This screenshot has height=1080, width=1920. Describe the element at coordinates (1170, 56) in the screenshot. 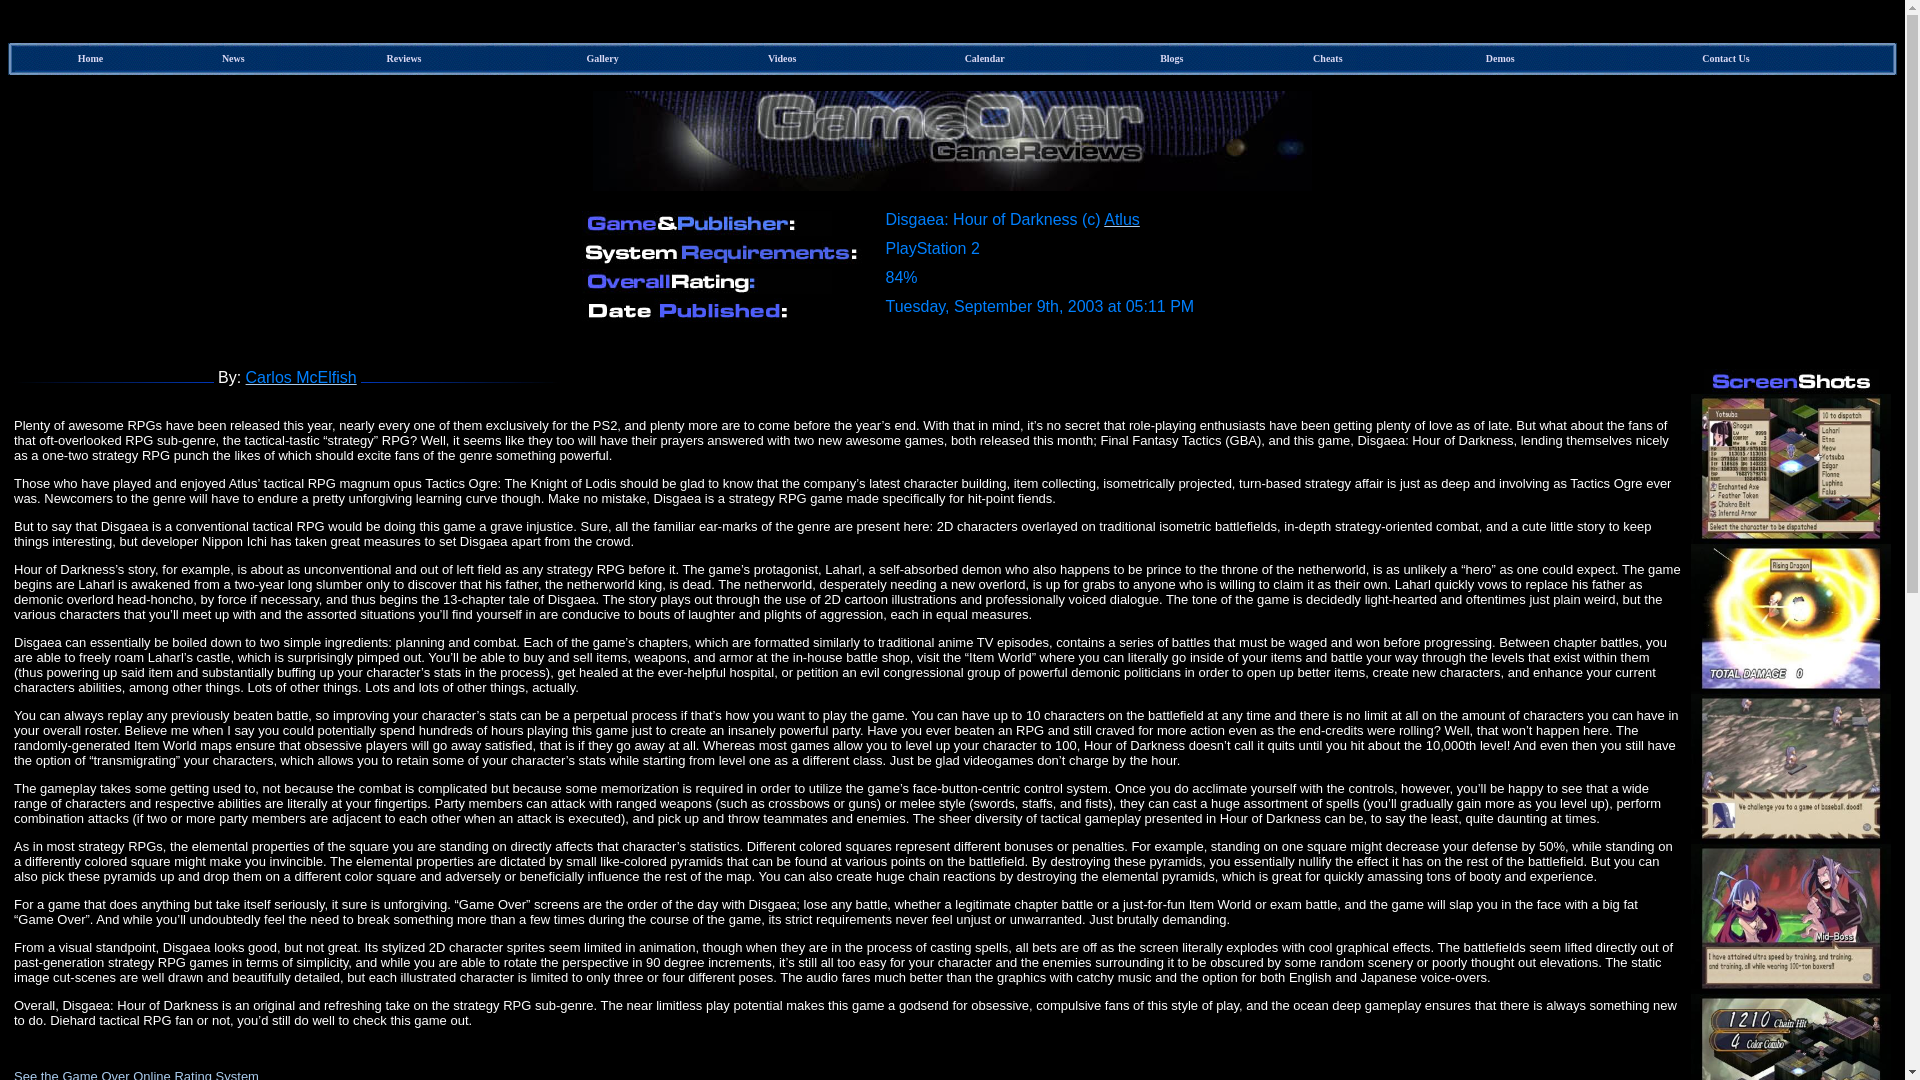

I see `Blogs` at that location.